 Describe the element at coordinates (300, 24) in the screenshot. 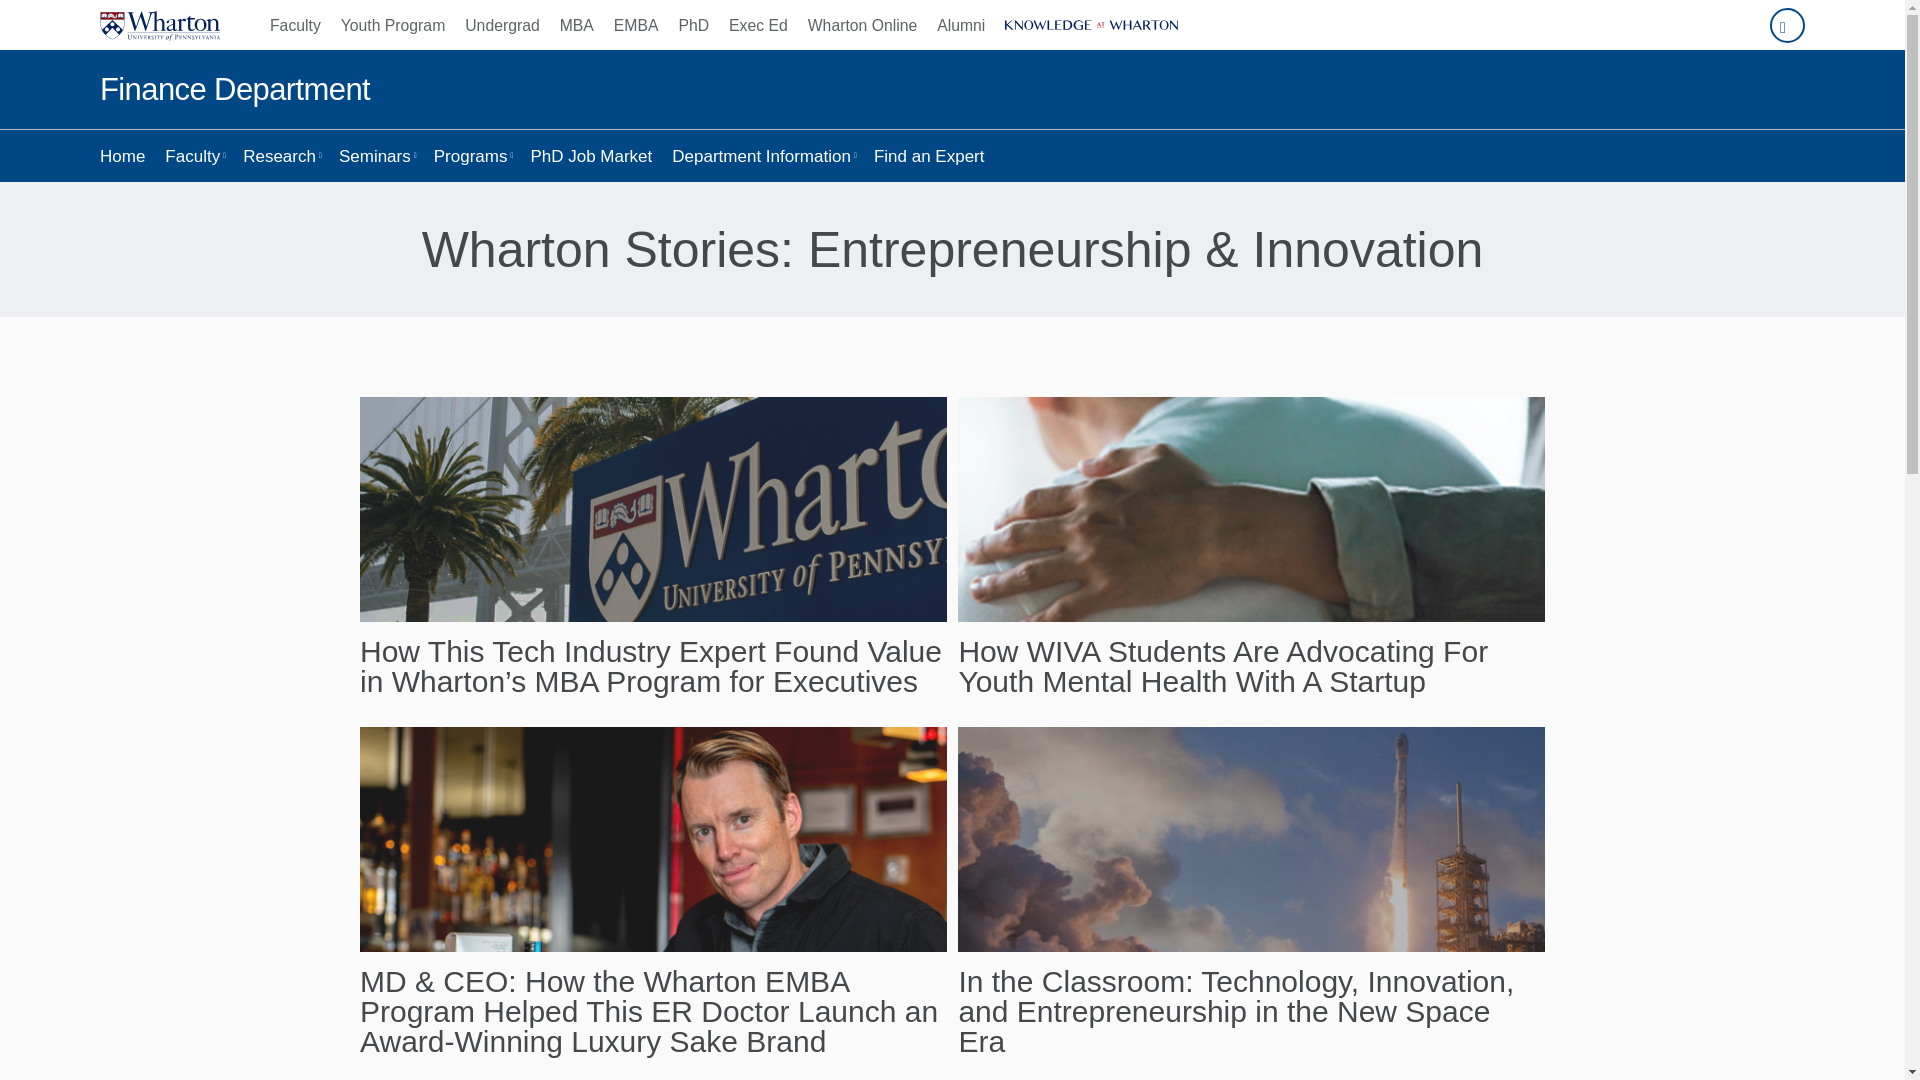

I see `Faculty` at that location.